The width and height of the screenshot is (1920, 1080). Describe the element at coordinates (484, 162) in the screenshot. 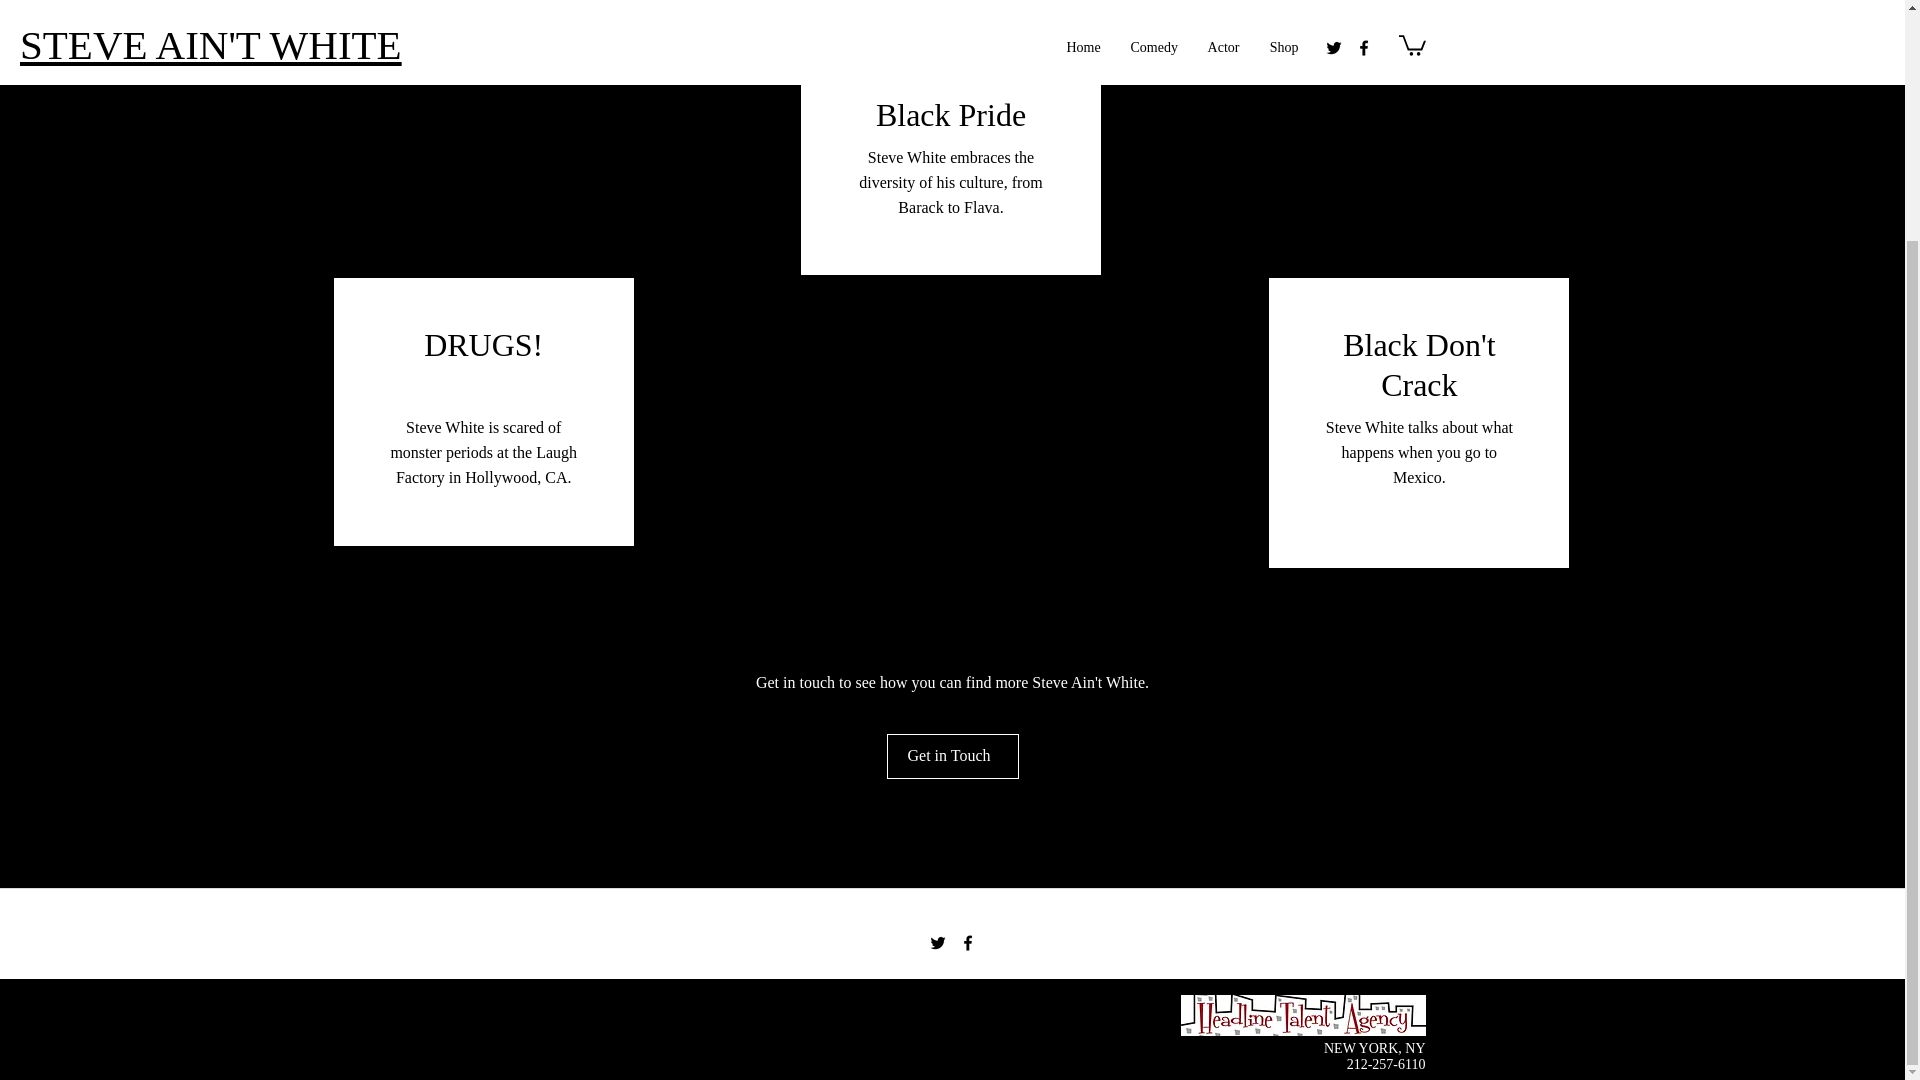

I see `External YouTube` at that location.